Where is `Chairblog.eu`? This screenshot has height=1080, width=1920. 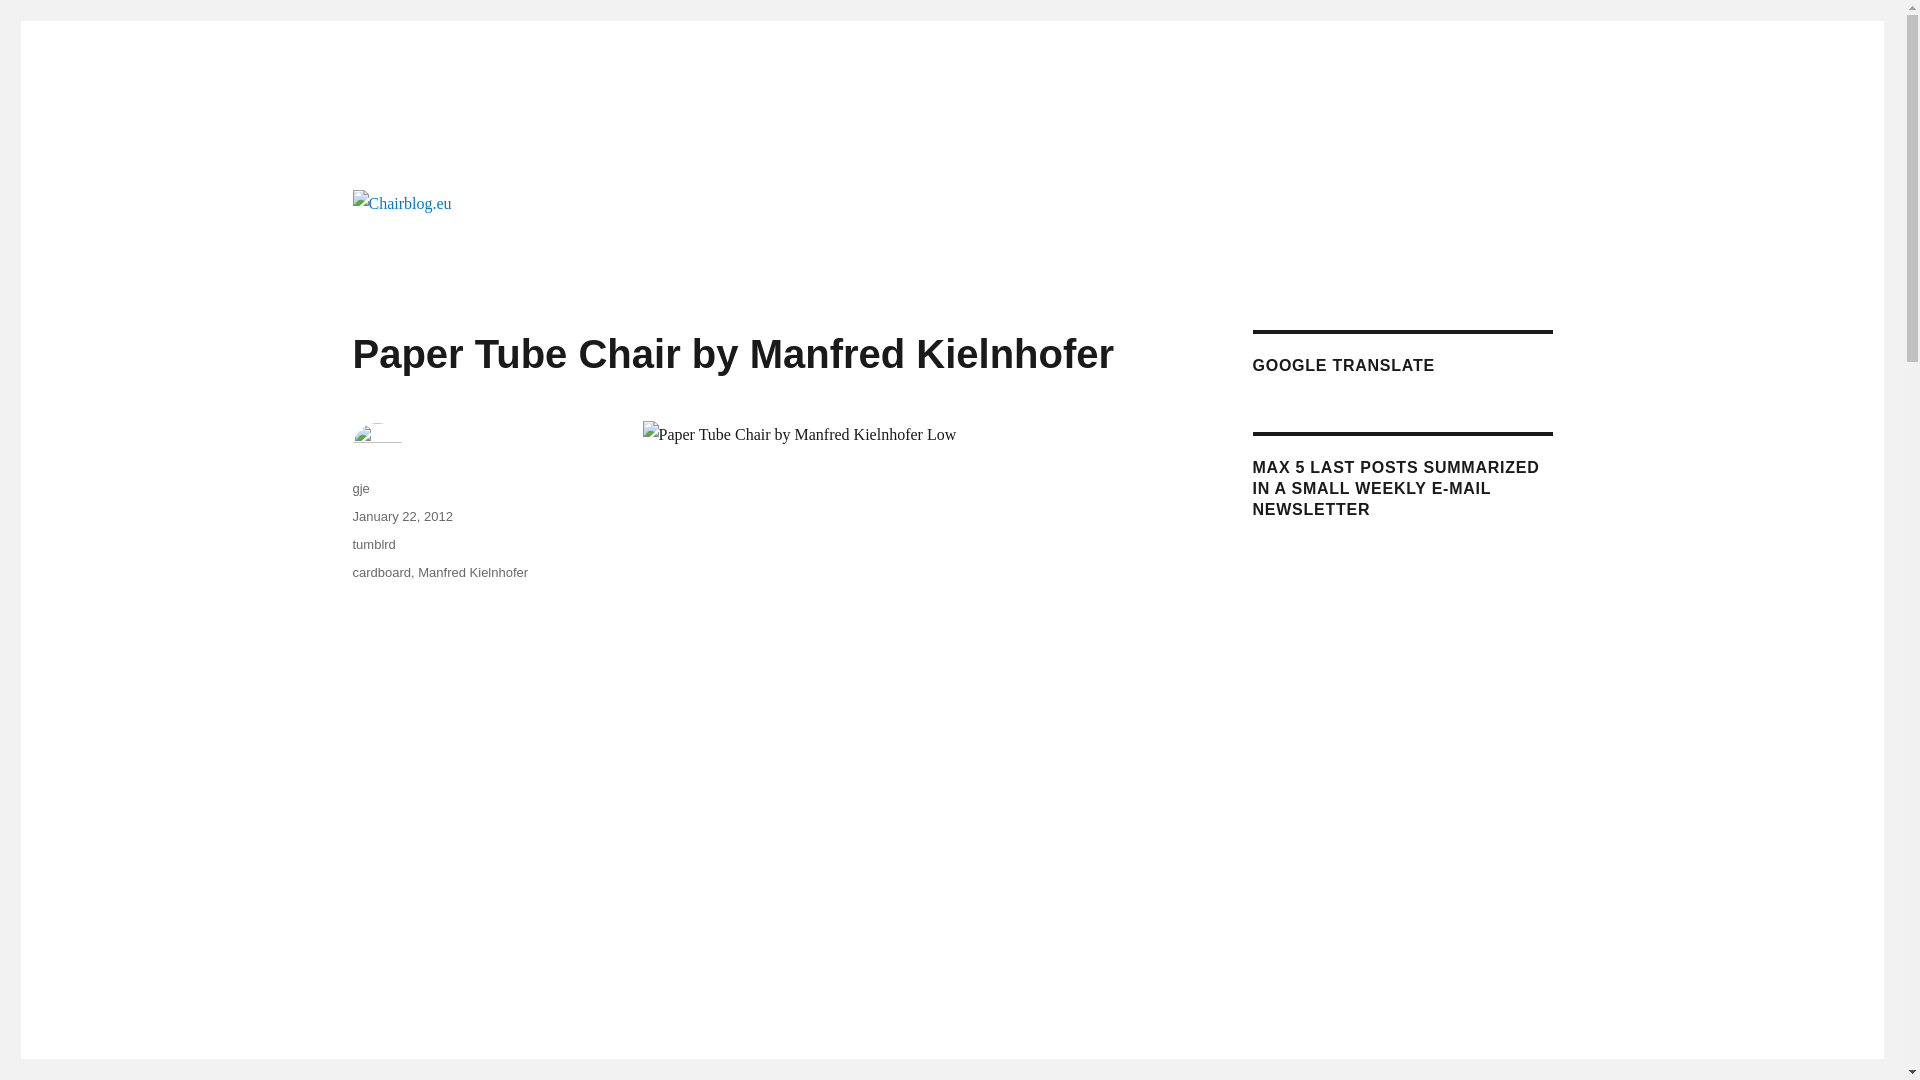 Chairblog.eu is located at coordinates (436, 150).